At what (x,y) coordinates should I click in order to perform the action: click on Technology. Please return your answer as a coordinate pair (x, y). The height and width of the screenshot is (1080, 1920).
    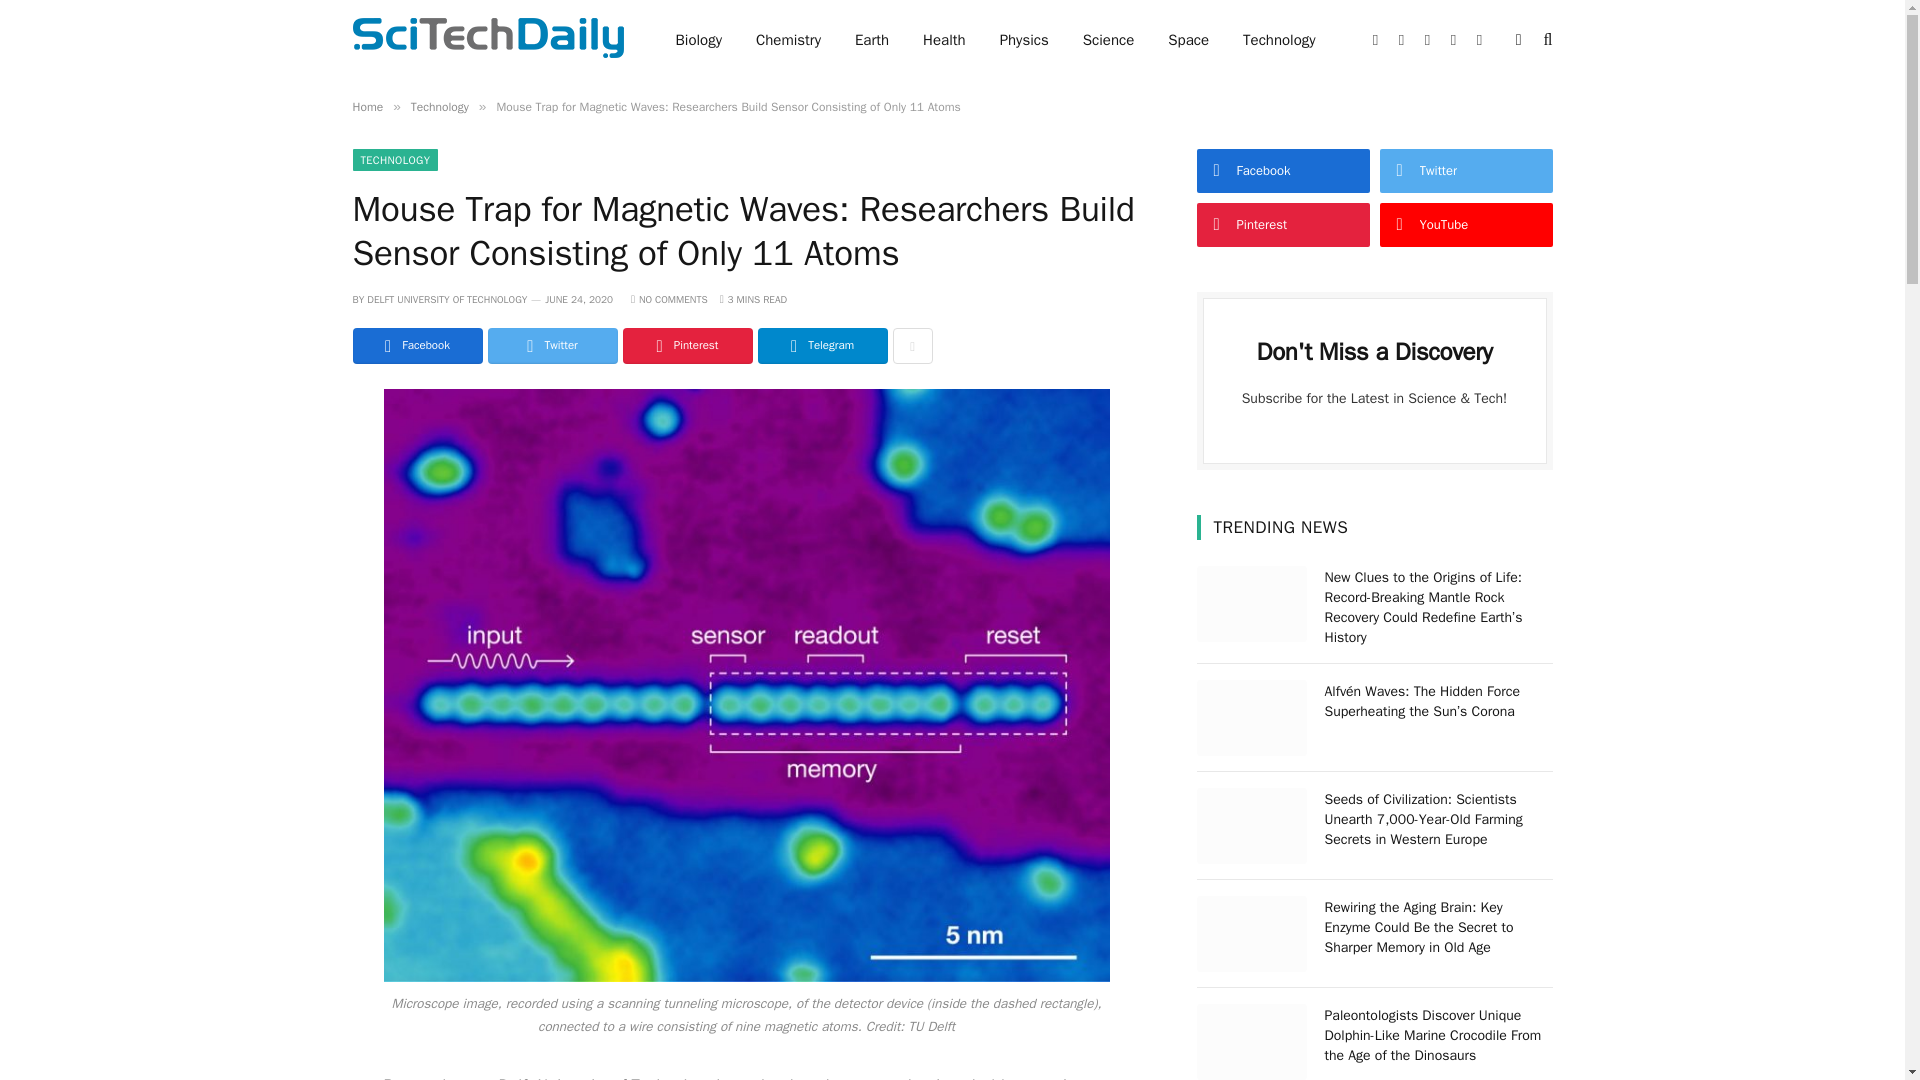
    Looking at the image, I should click on (439, 106).